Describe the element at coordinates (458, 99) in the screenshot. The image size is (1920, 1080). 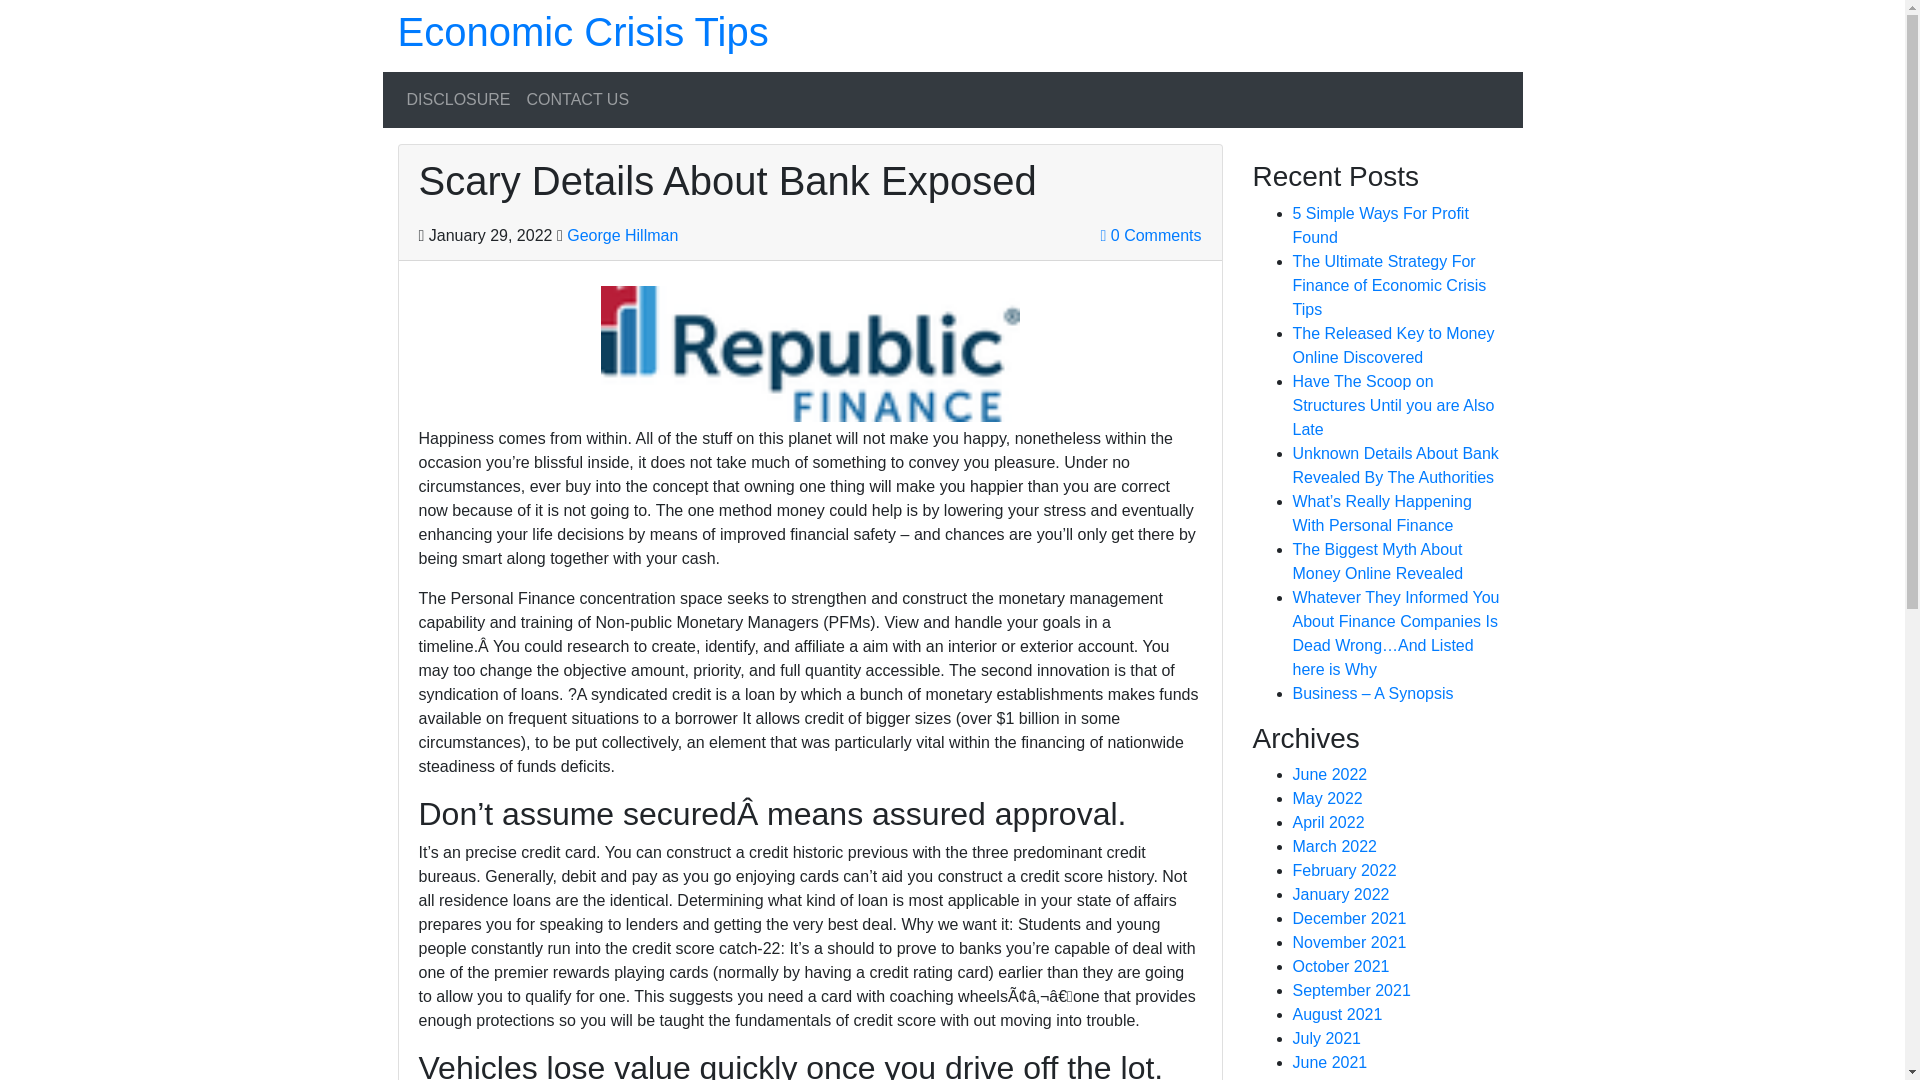
I see `DISCLOSURE` at that location.